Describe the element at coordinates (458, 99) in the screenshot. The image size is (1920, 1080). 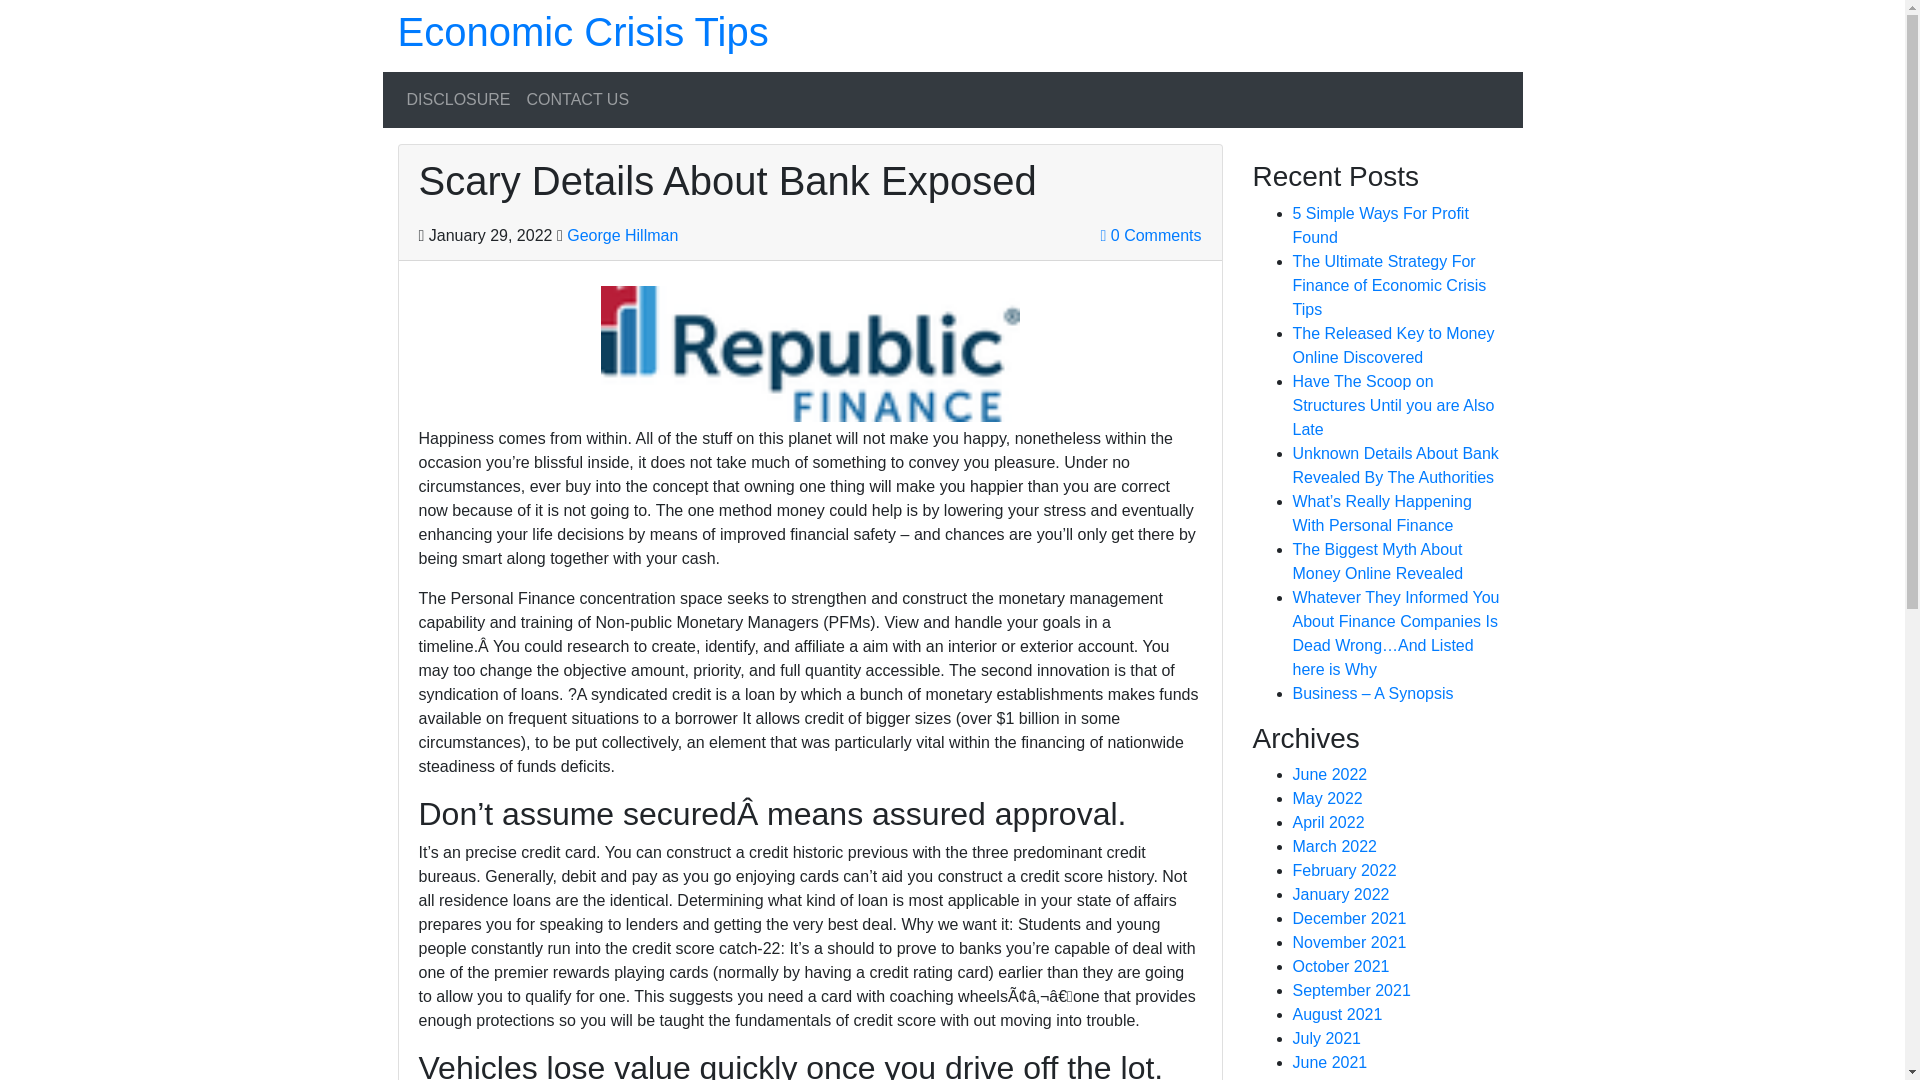
I see `DISCLOSURE` at that location.